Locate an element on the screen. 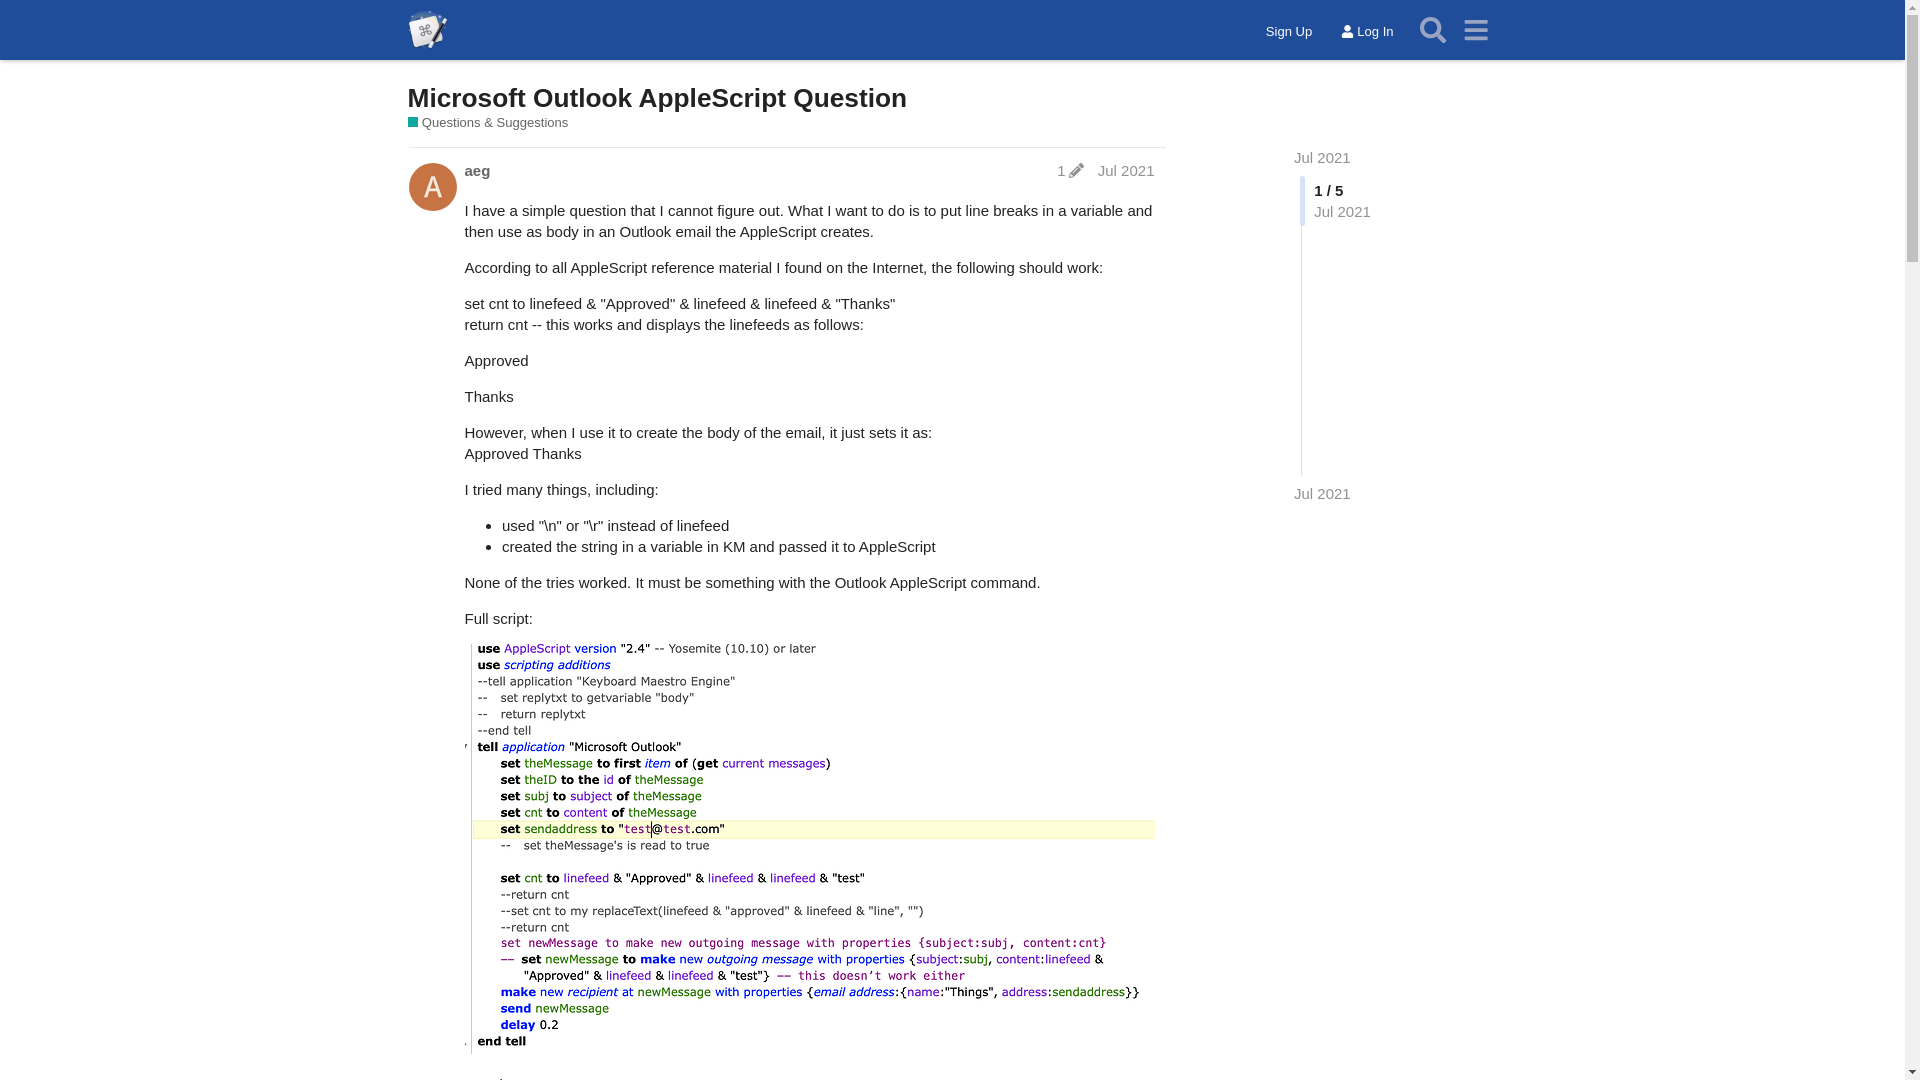 Image resolution: width=1920 pixels, height=1080 pixels. Post date is located at coordinates (1126, 170).